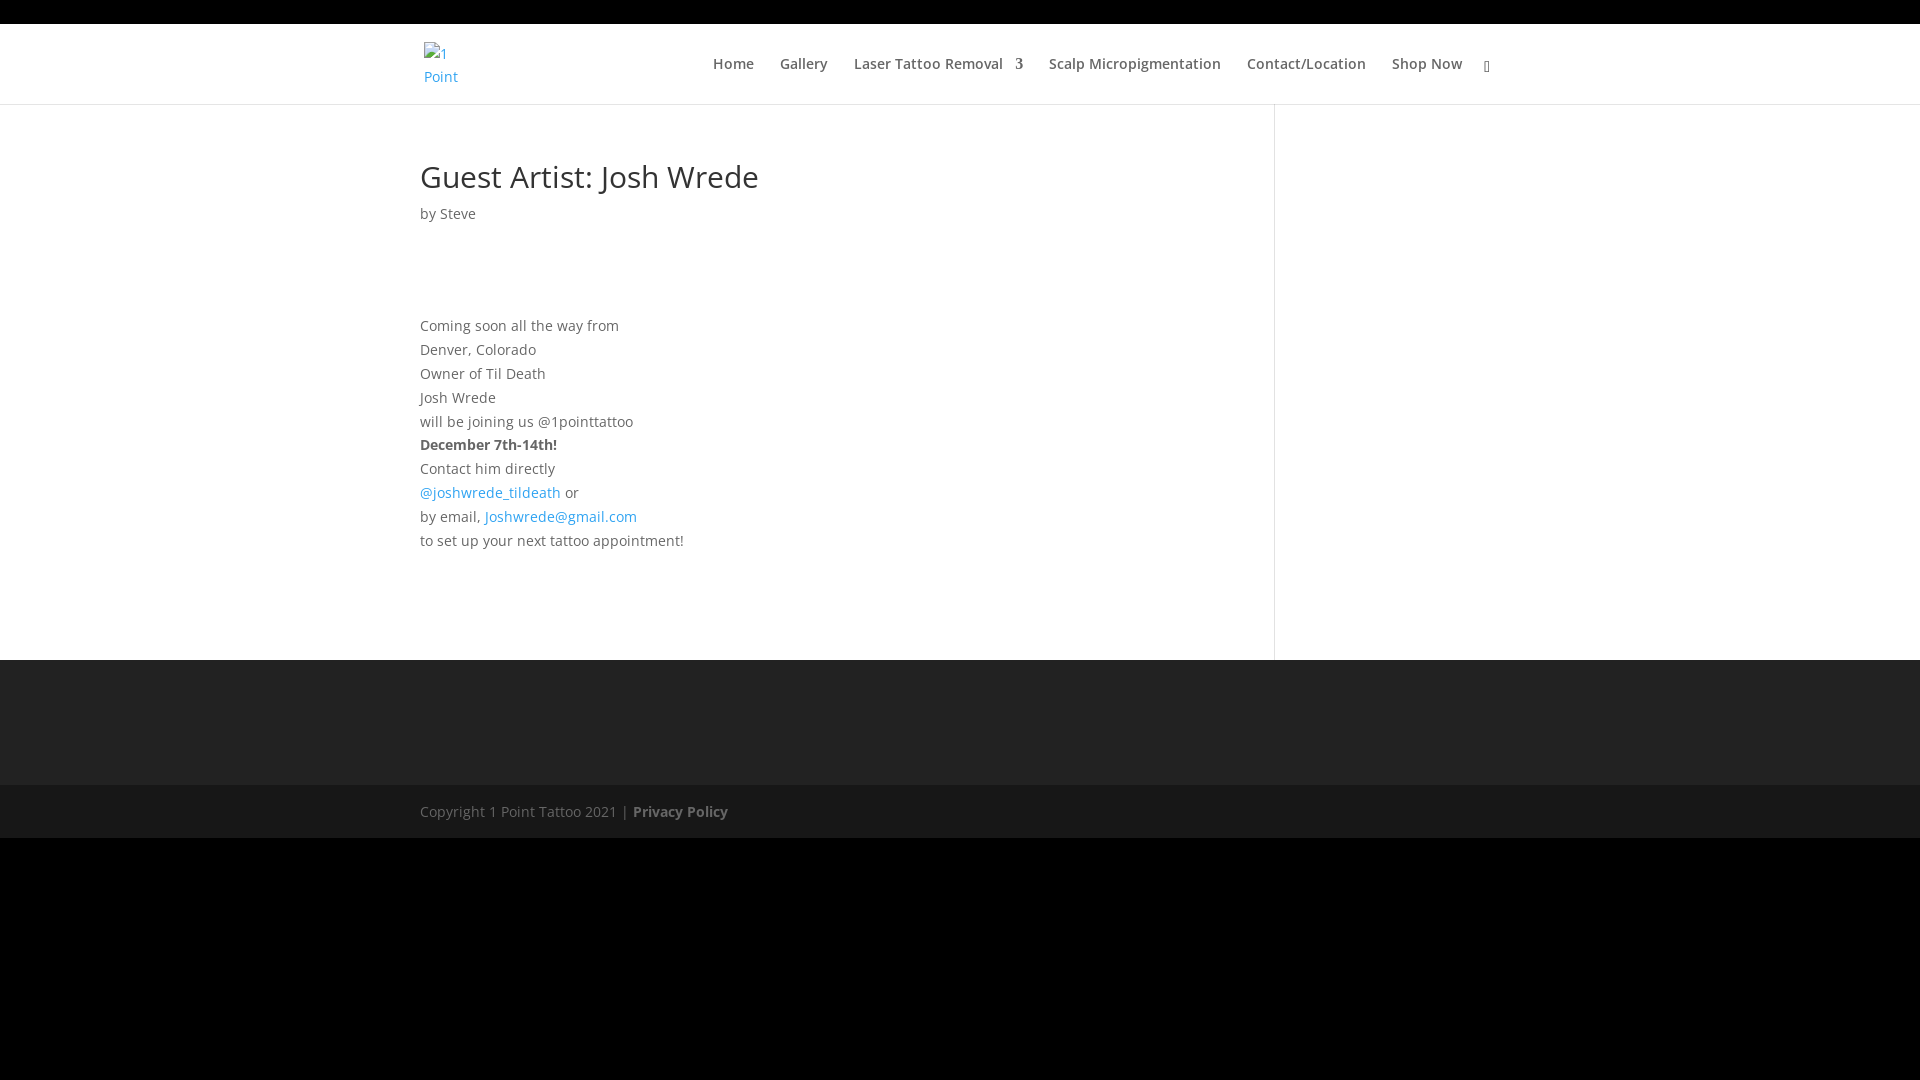 The height and width of the screenshot is (1080, 1920). I want to click on Contact/Location, so click(1306, 80).